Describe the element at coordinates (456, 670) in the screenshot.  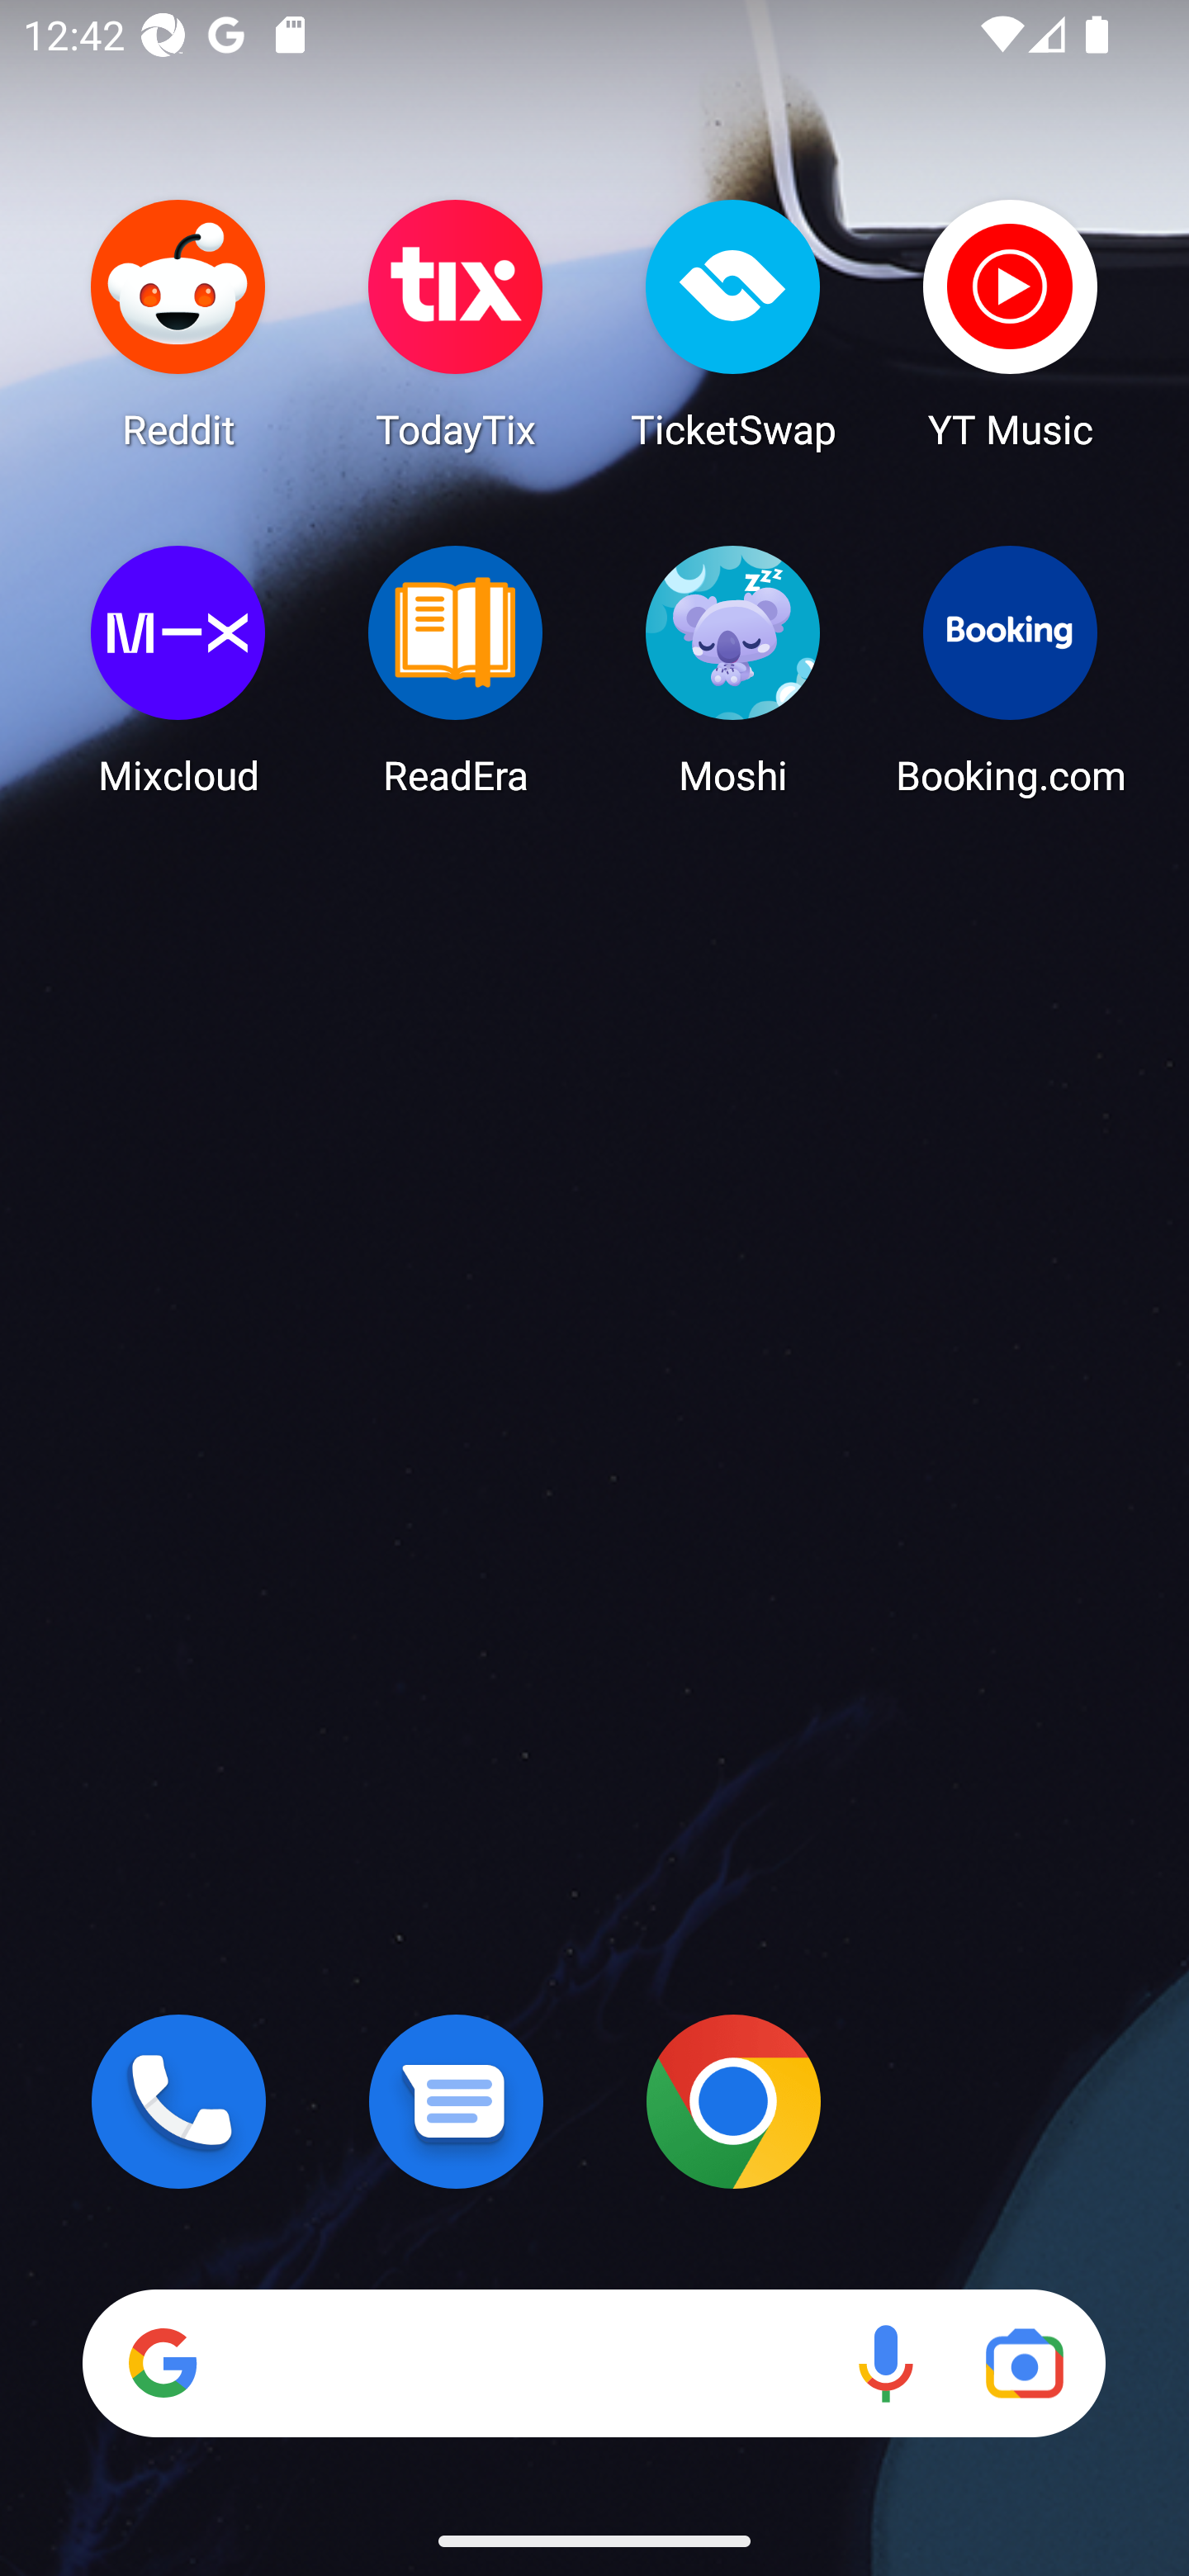
I see `ReadEra` at that location.